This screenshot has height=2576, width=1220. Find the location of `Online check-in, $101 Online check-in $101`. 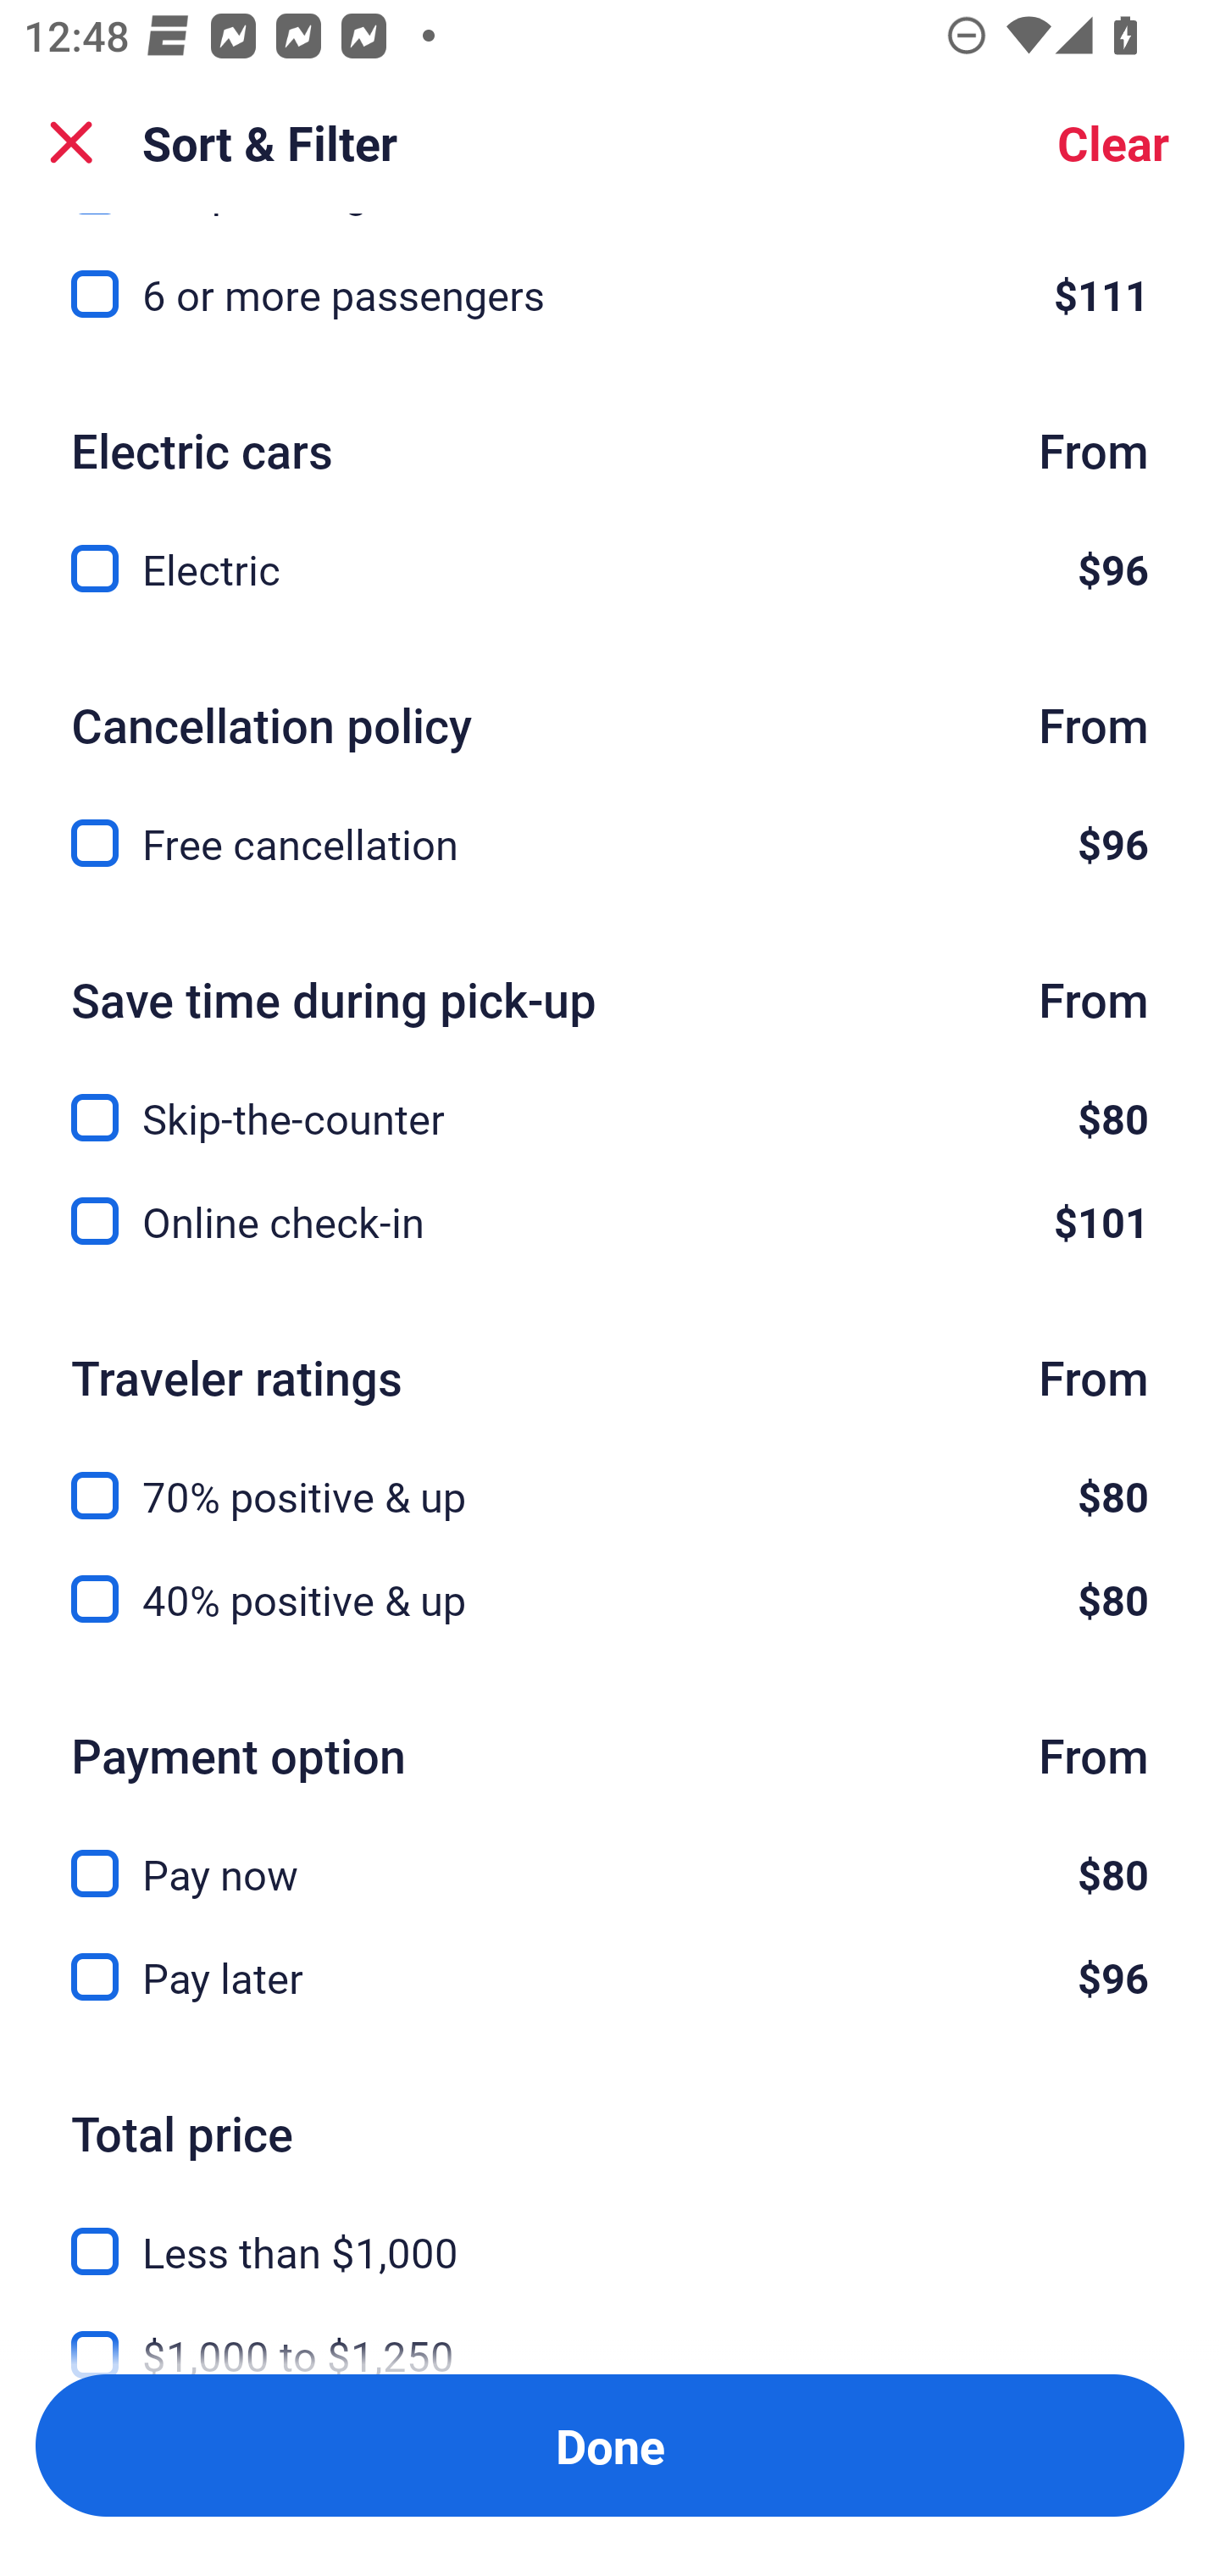

Online check-in, $101 Online check-in $101 is located at coordinates (610, 1222).